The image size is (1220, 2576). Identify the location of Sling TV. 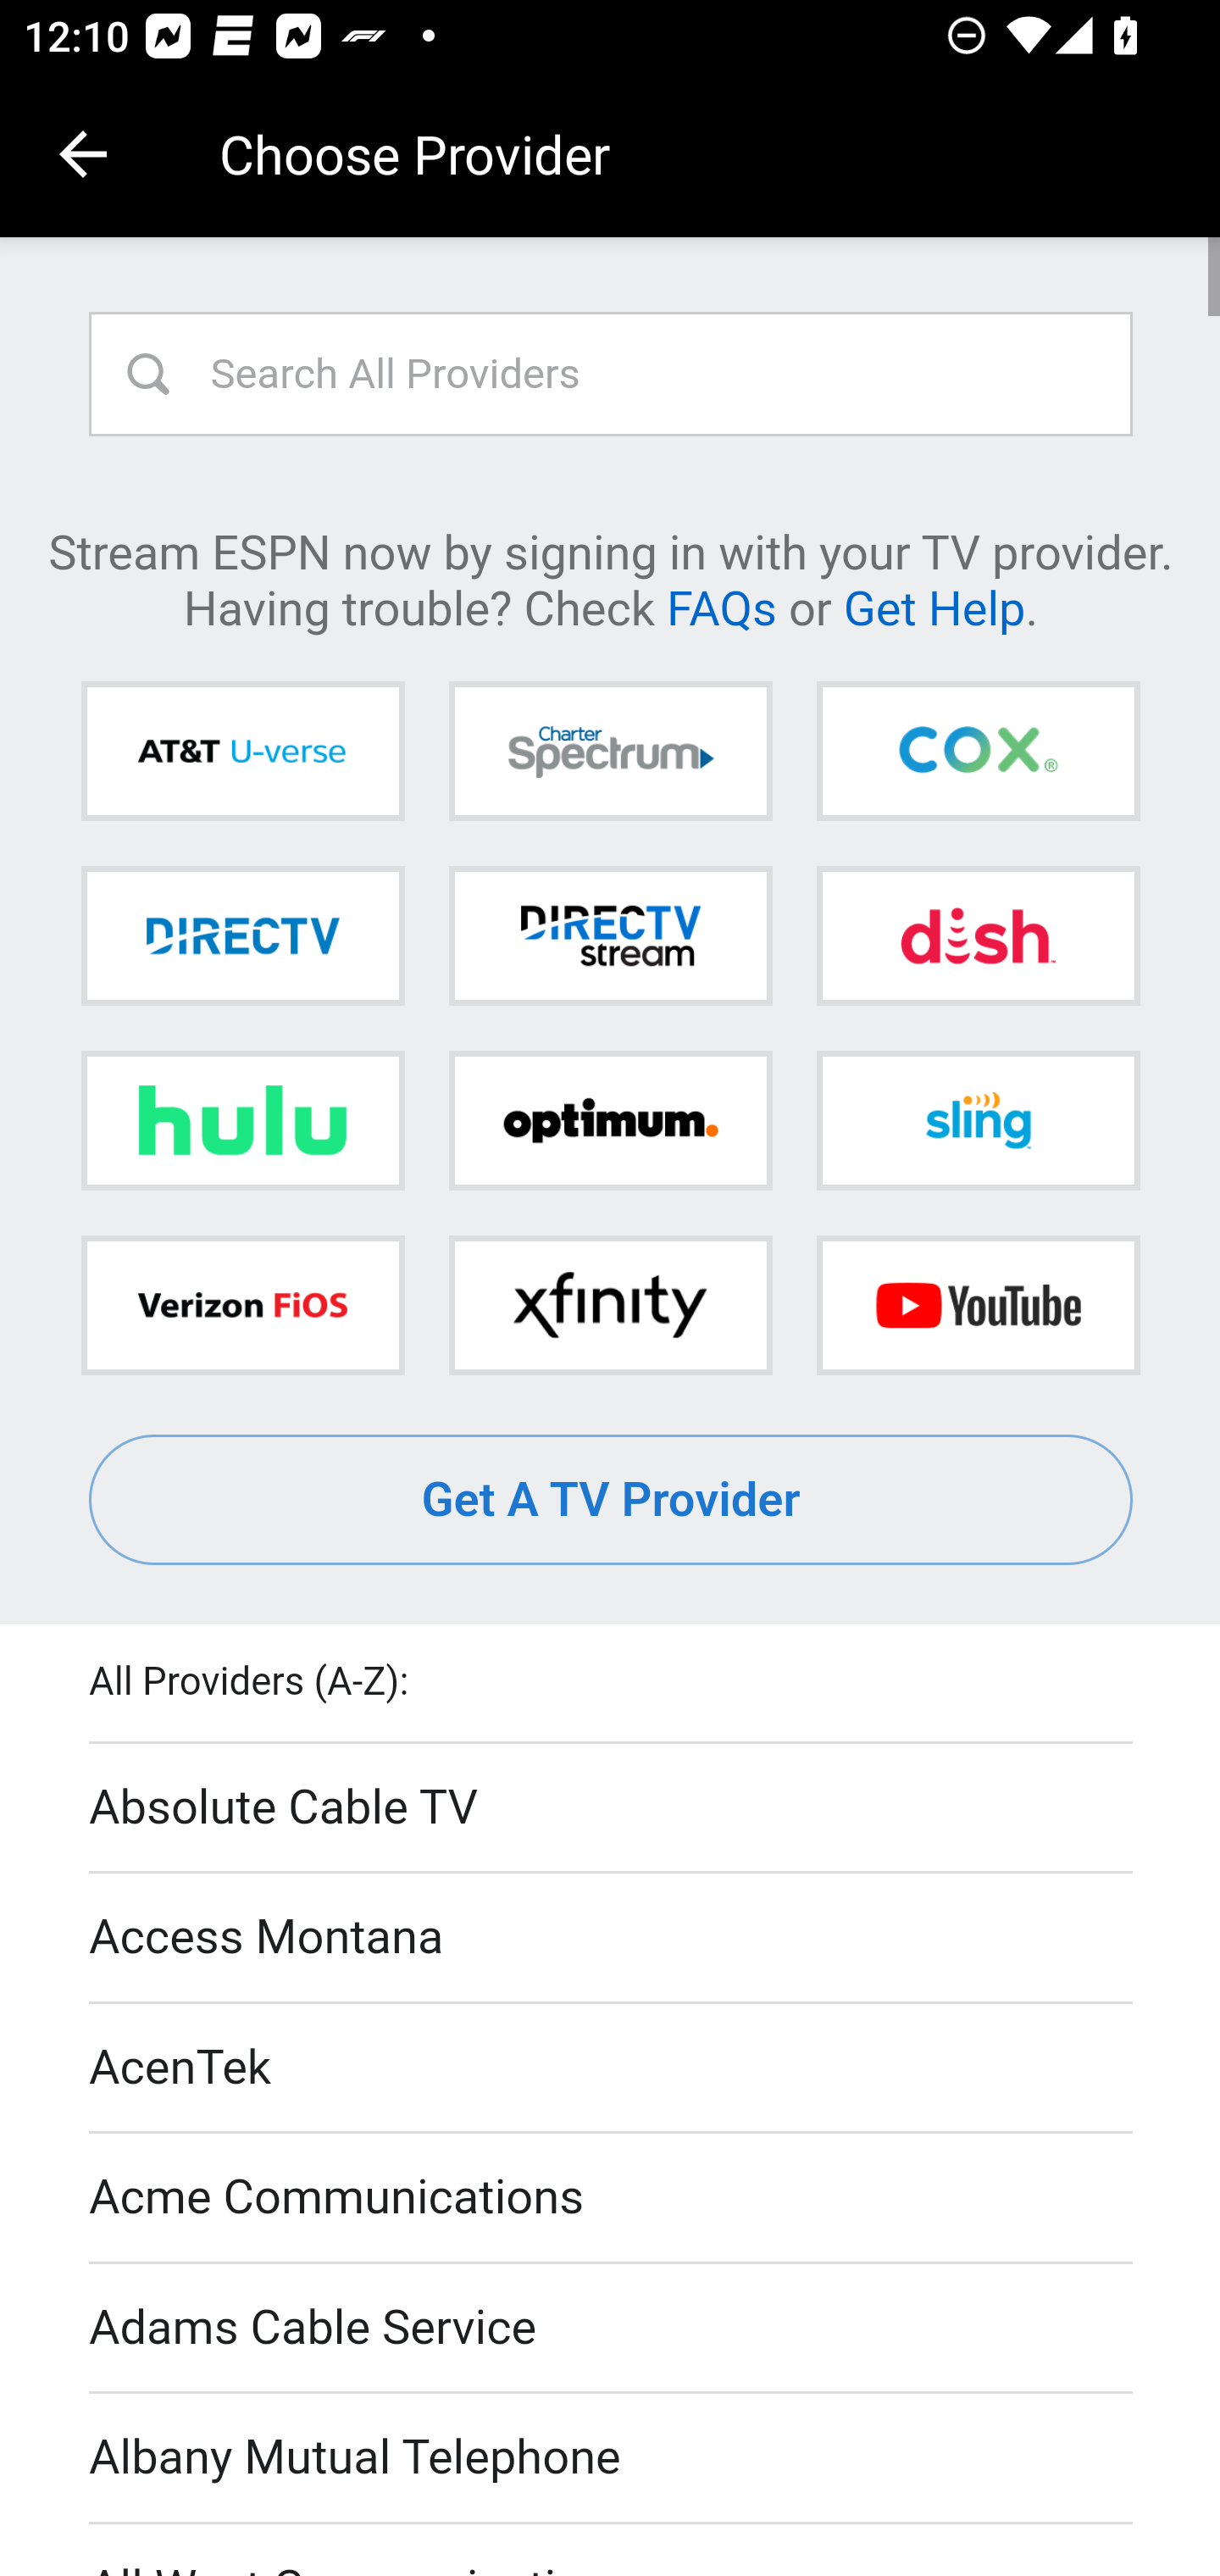
(978, 1120).